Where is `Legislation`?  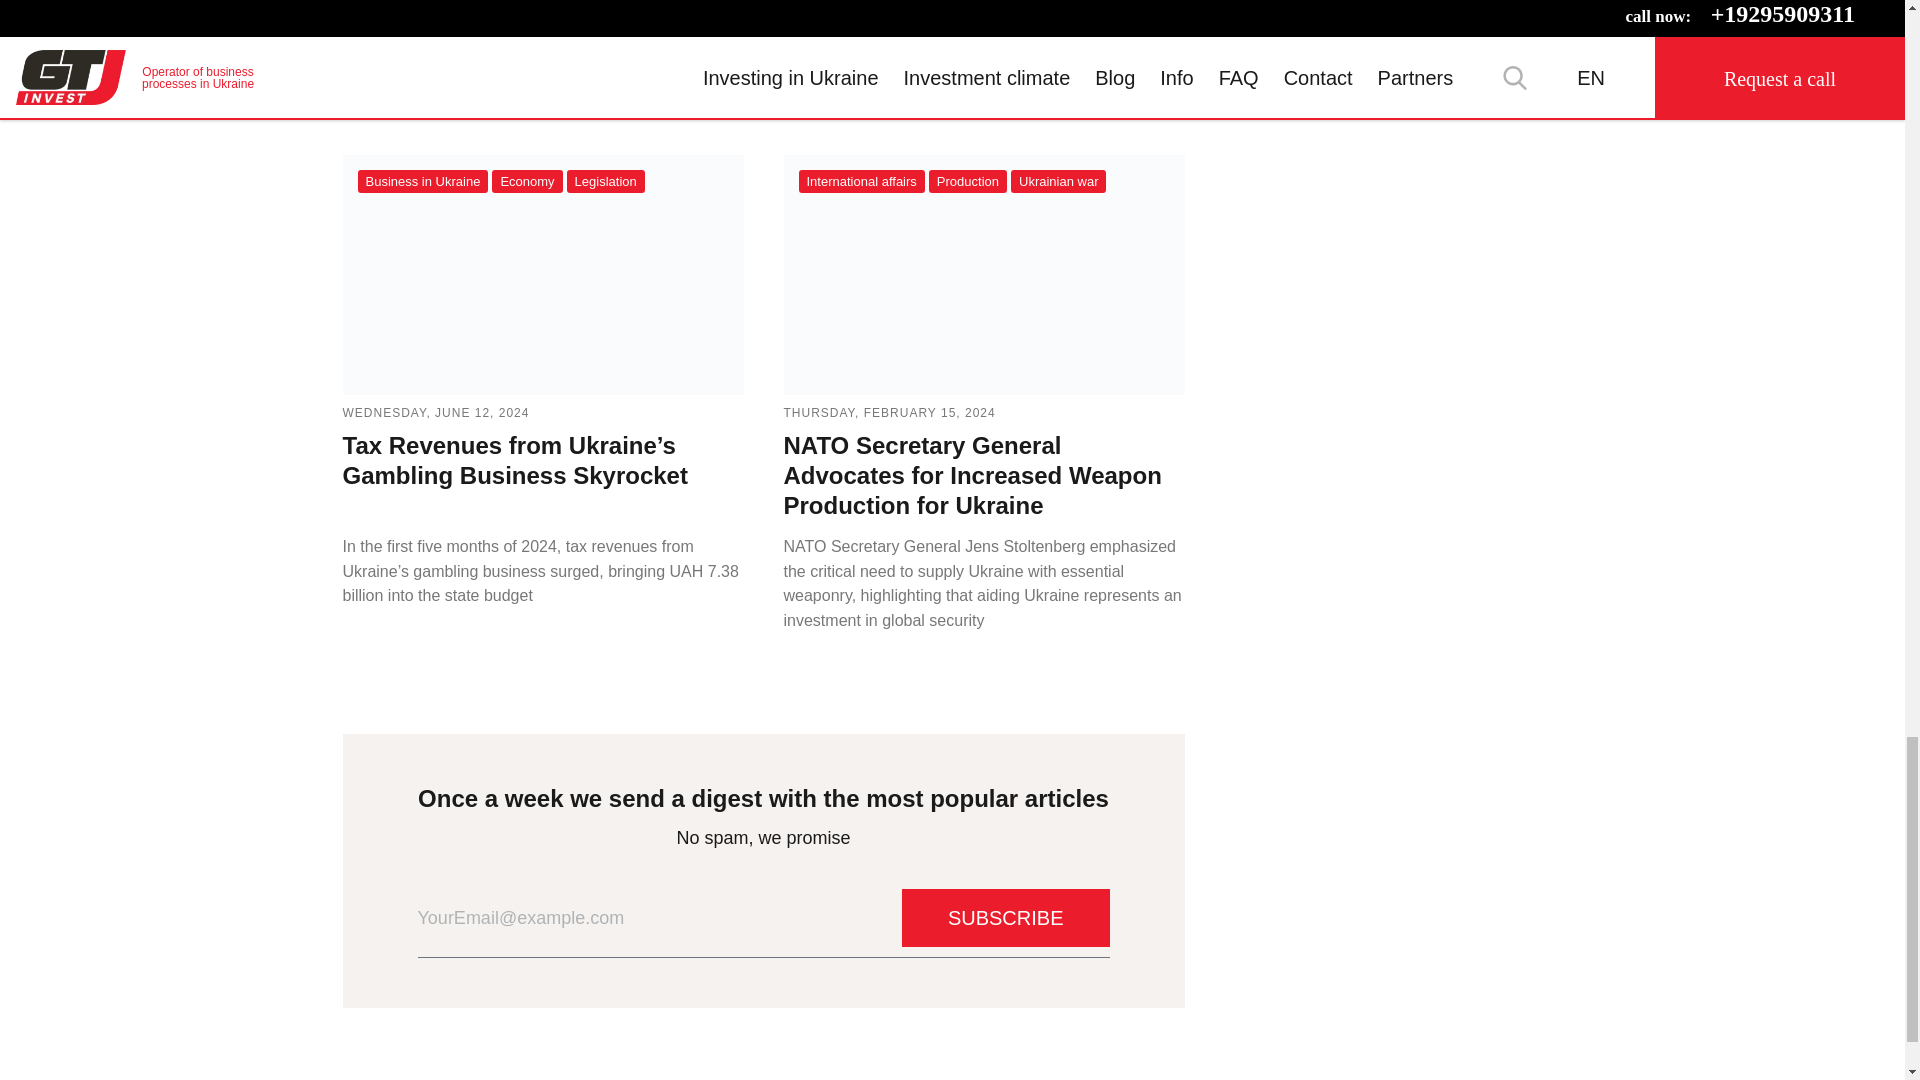
Legislation is located at coordinates (606, 181).